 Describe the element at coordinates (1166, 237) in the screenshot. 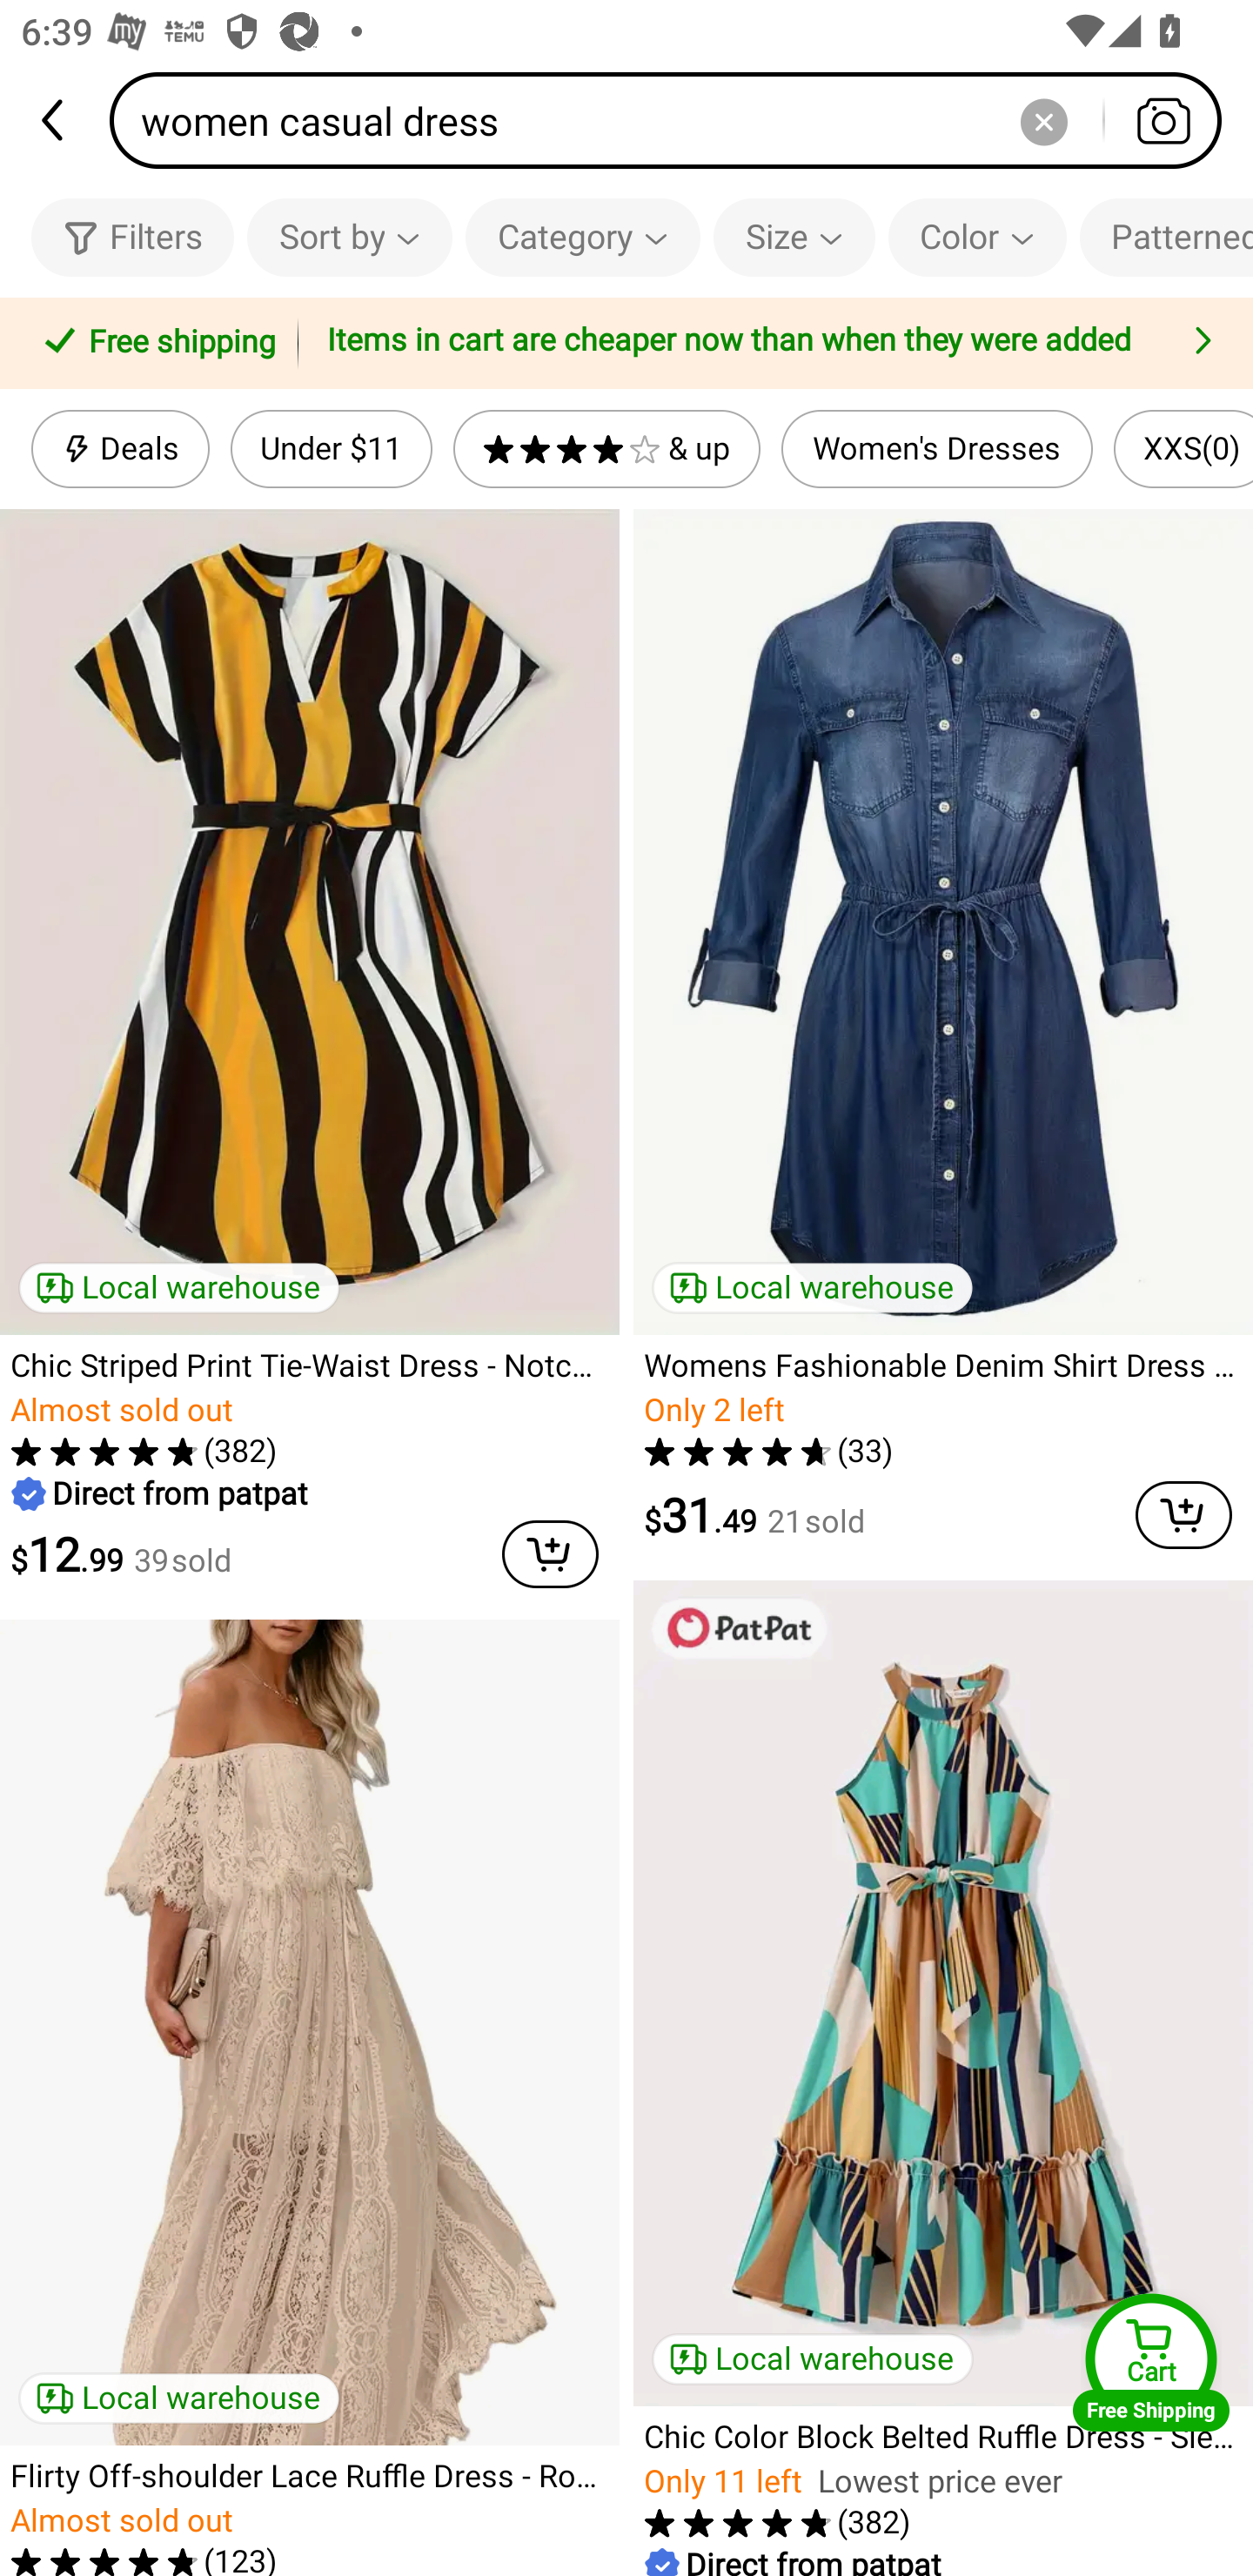

I see `Patterned` at that location.